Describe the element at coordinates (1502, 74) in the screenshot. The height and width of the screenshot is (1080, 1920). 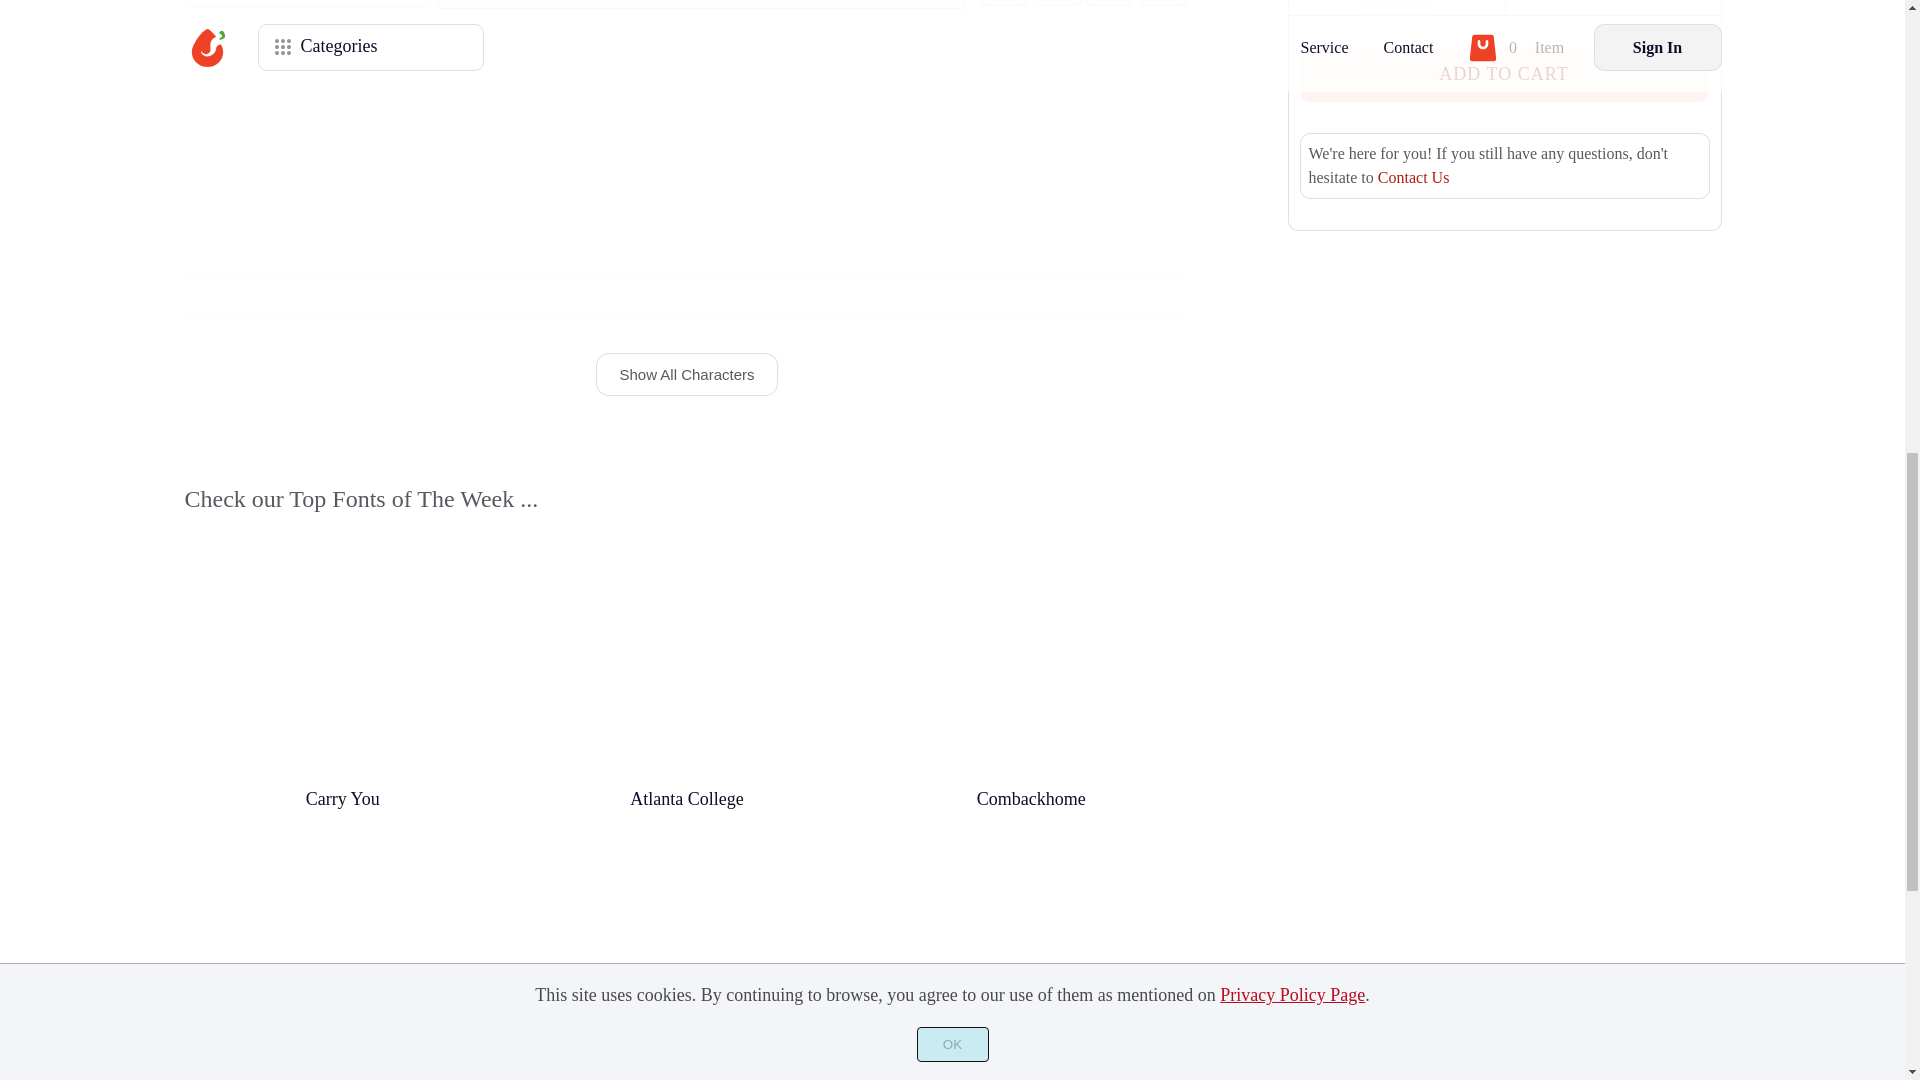
I see `ADD TO CART` at that location.